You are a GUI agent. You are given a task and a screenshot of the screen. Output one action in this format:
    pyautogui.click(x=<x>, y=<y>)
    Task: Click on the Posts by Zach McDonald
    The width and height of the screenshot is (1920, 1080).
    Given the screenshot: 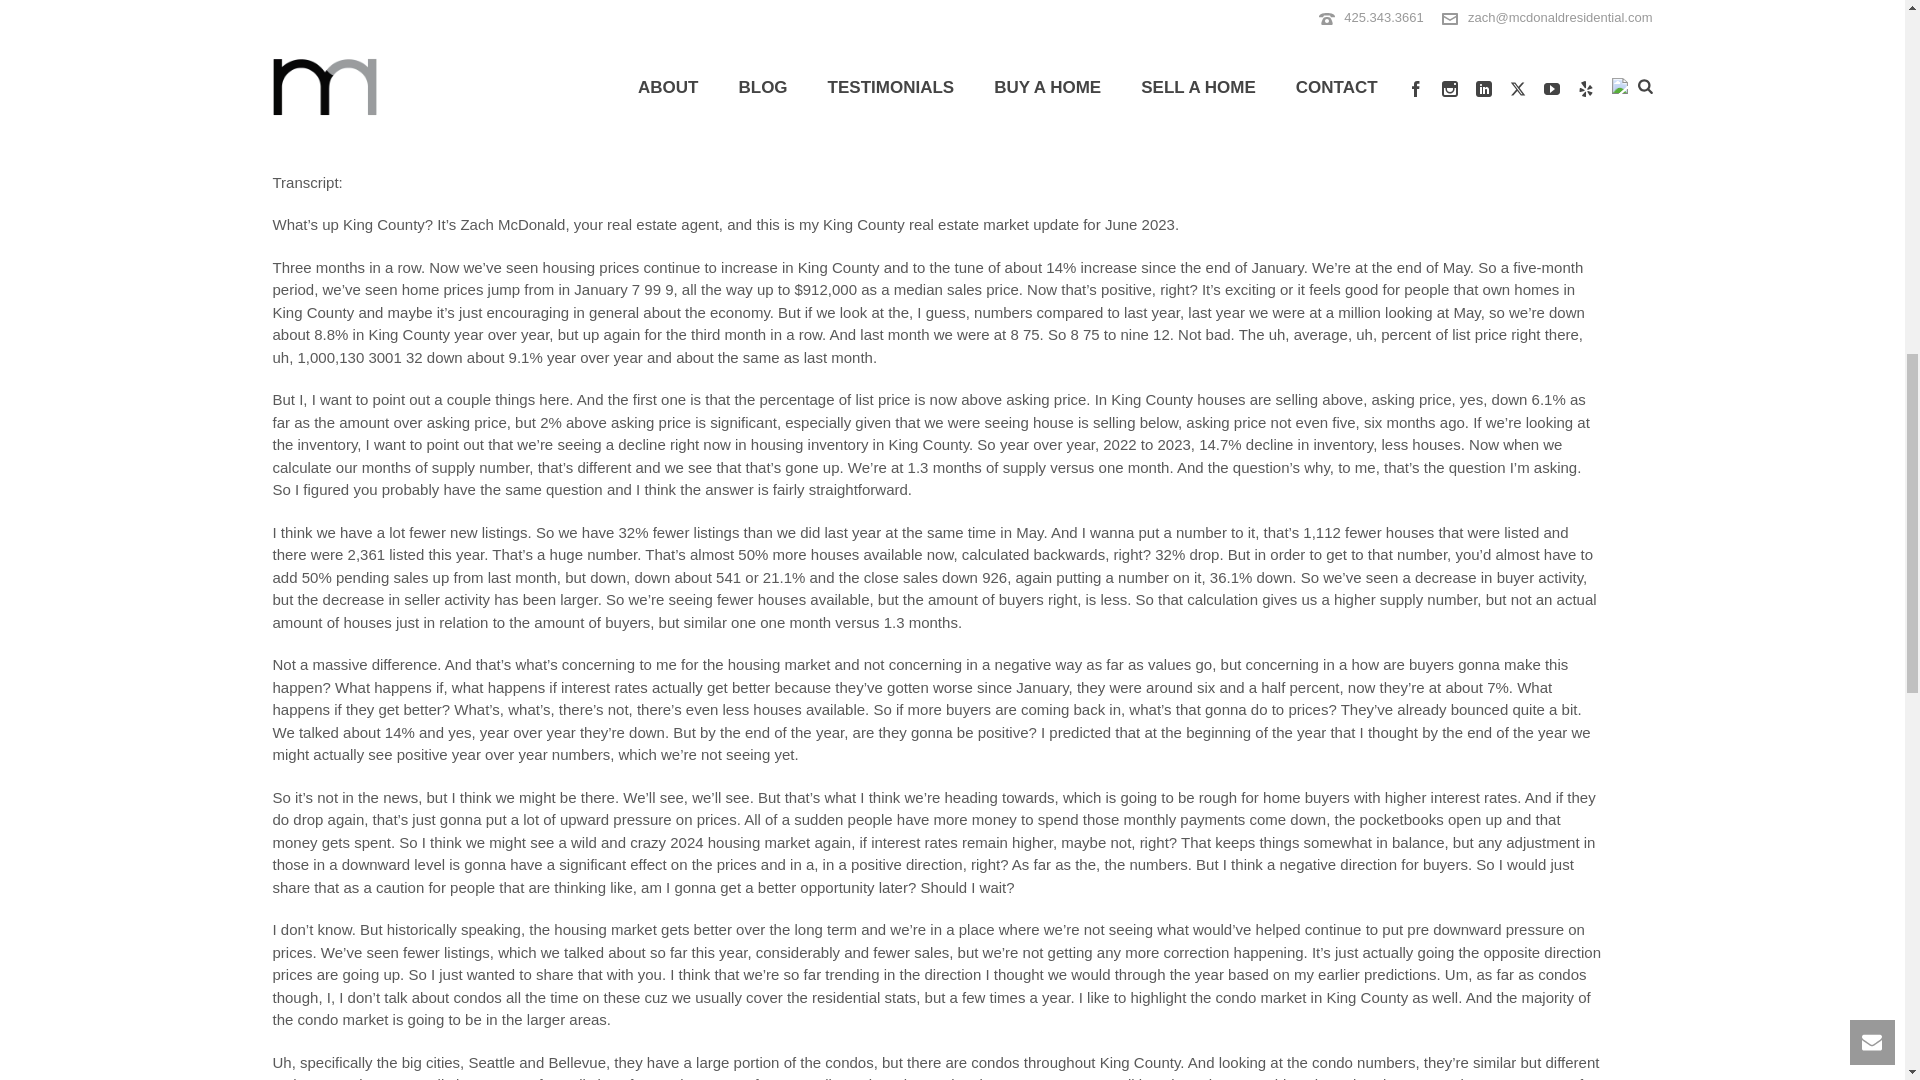 What is the action you would take?
    pyautogui.click(x=342, y=5)
    